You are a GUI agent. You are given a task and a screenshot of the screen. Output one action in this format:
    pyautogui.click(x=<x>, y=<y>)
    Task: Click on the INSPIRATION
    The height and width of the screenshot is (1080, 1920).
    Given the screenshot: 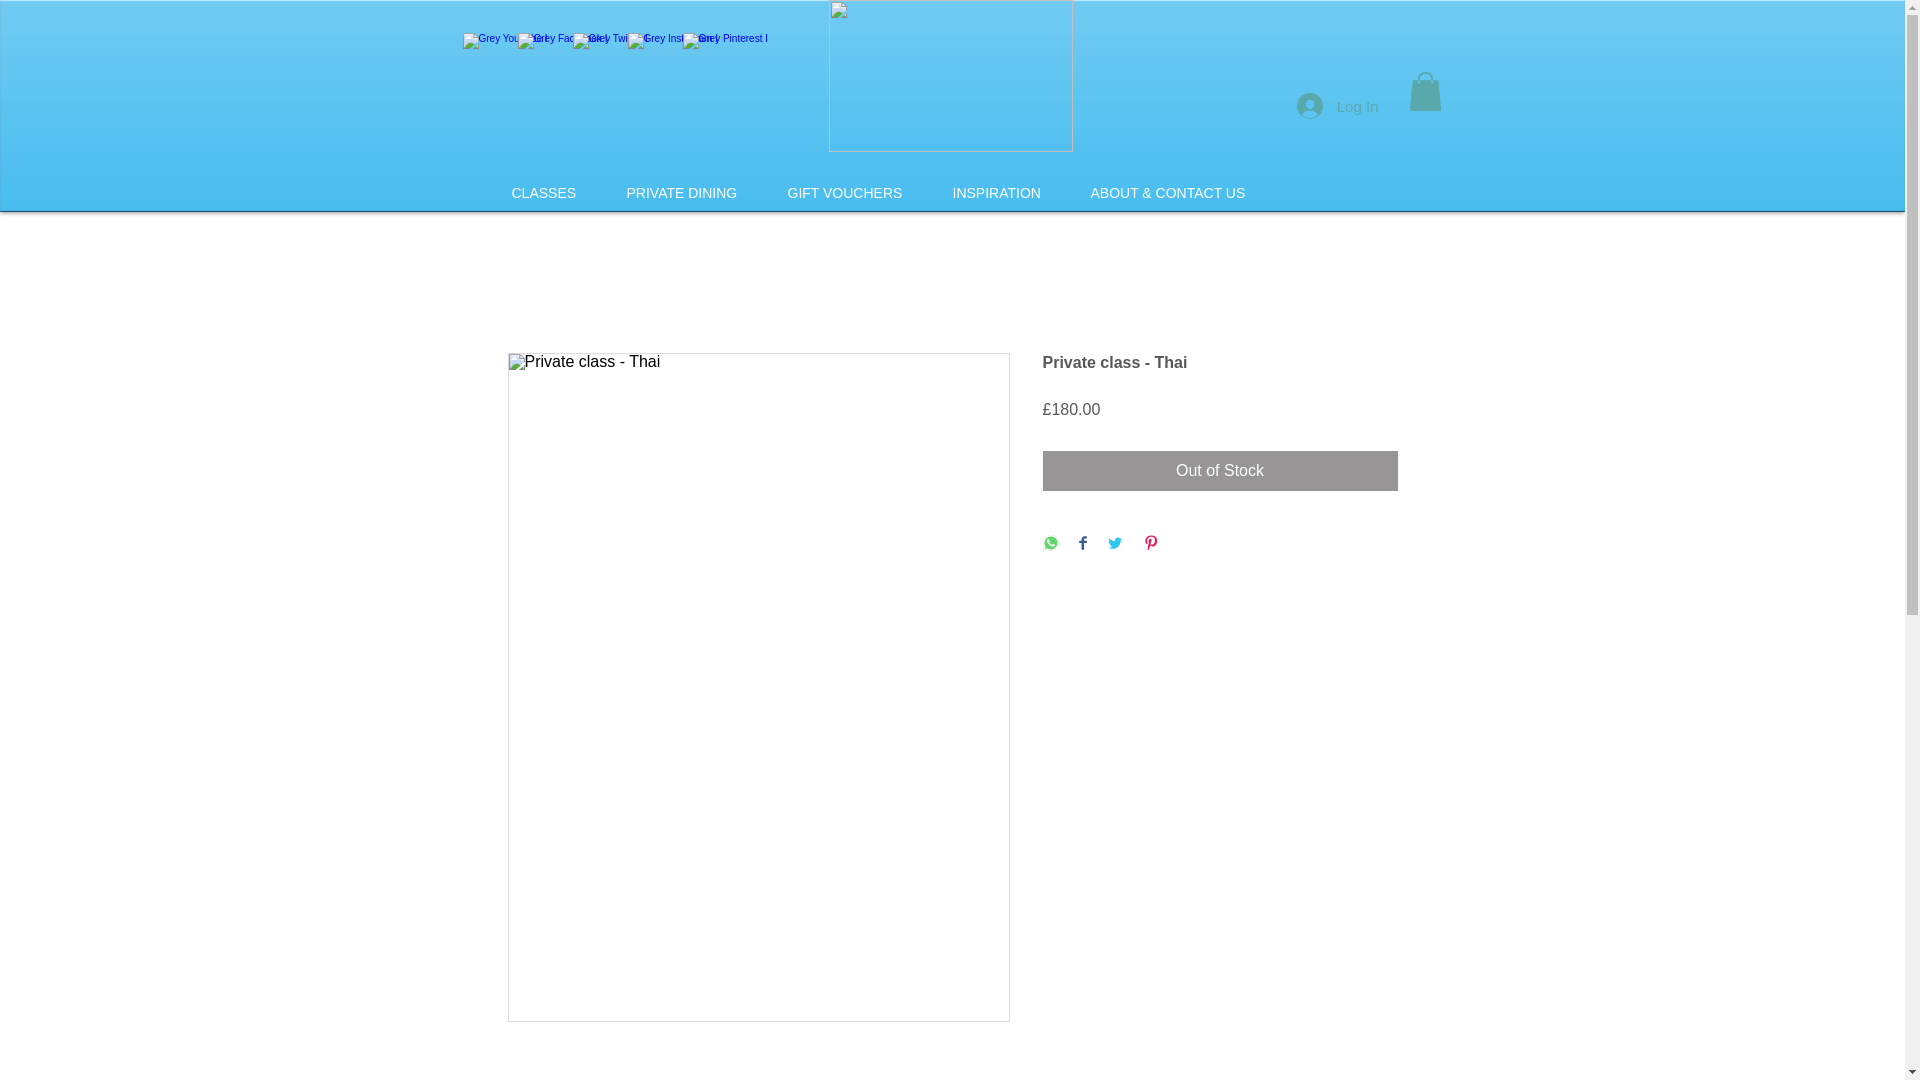 What is the action you would take?
    pyautogui.click(x=996, y=192)
    